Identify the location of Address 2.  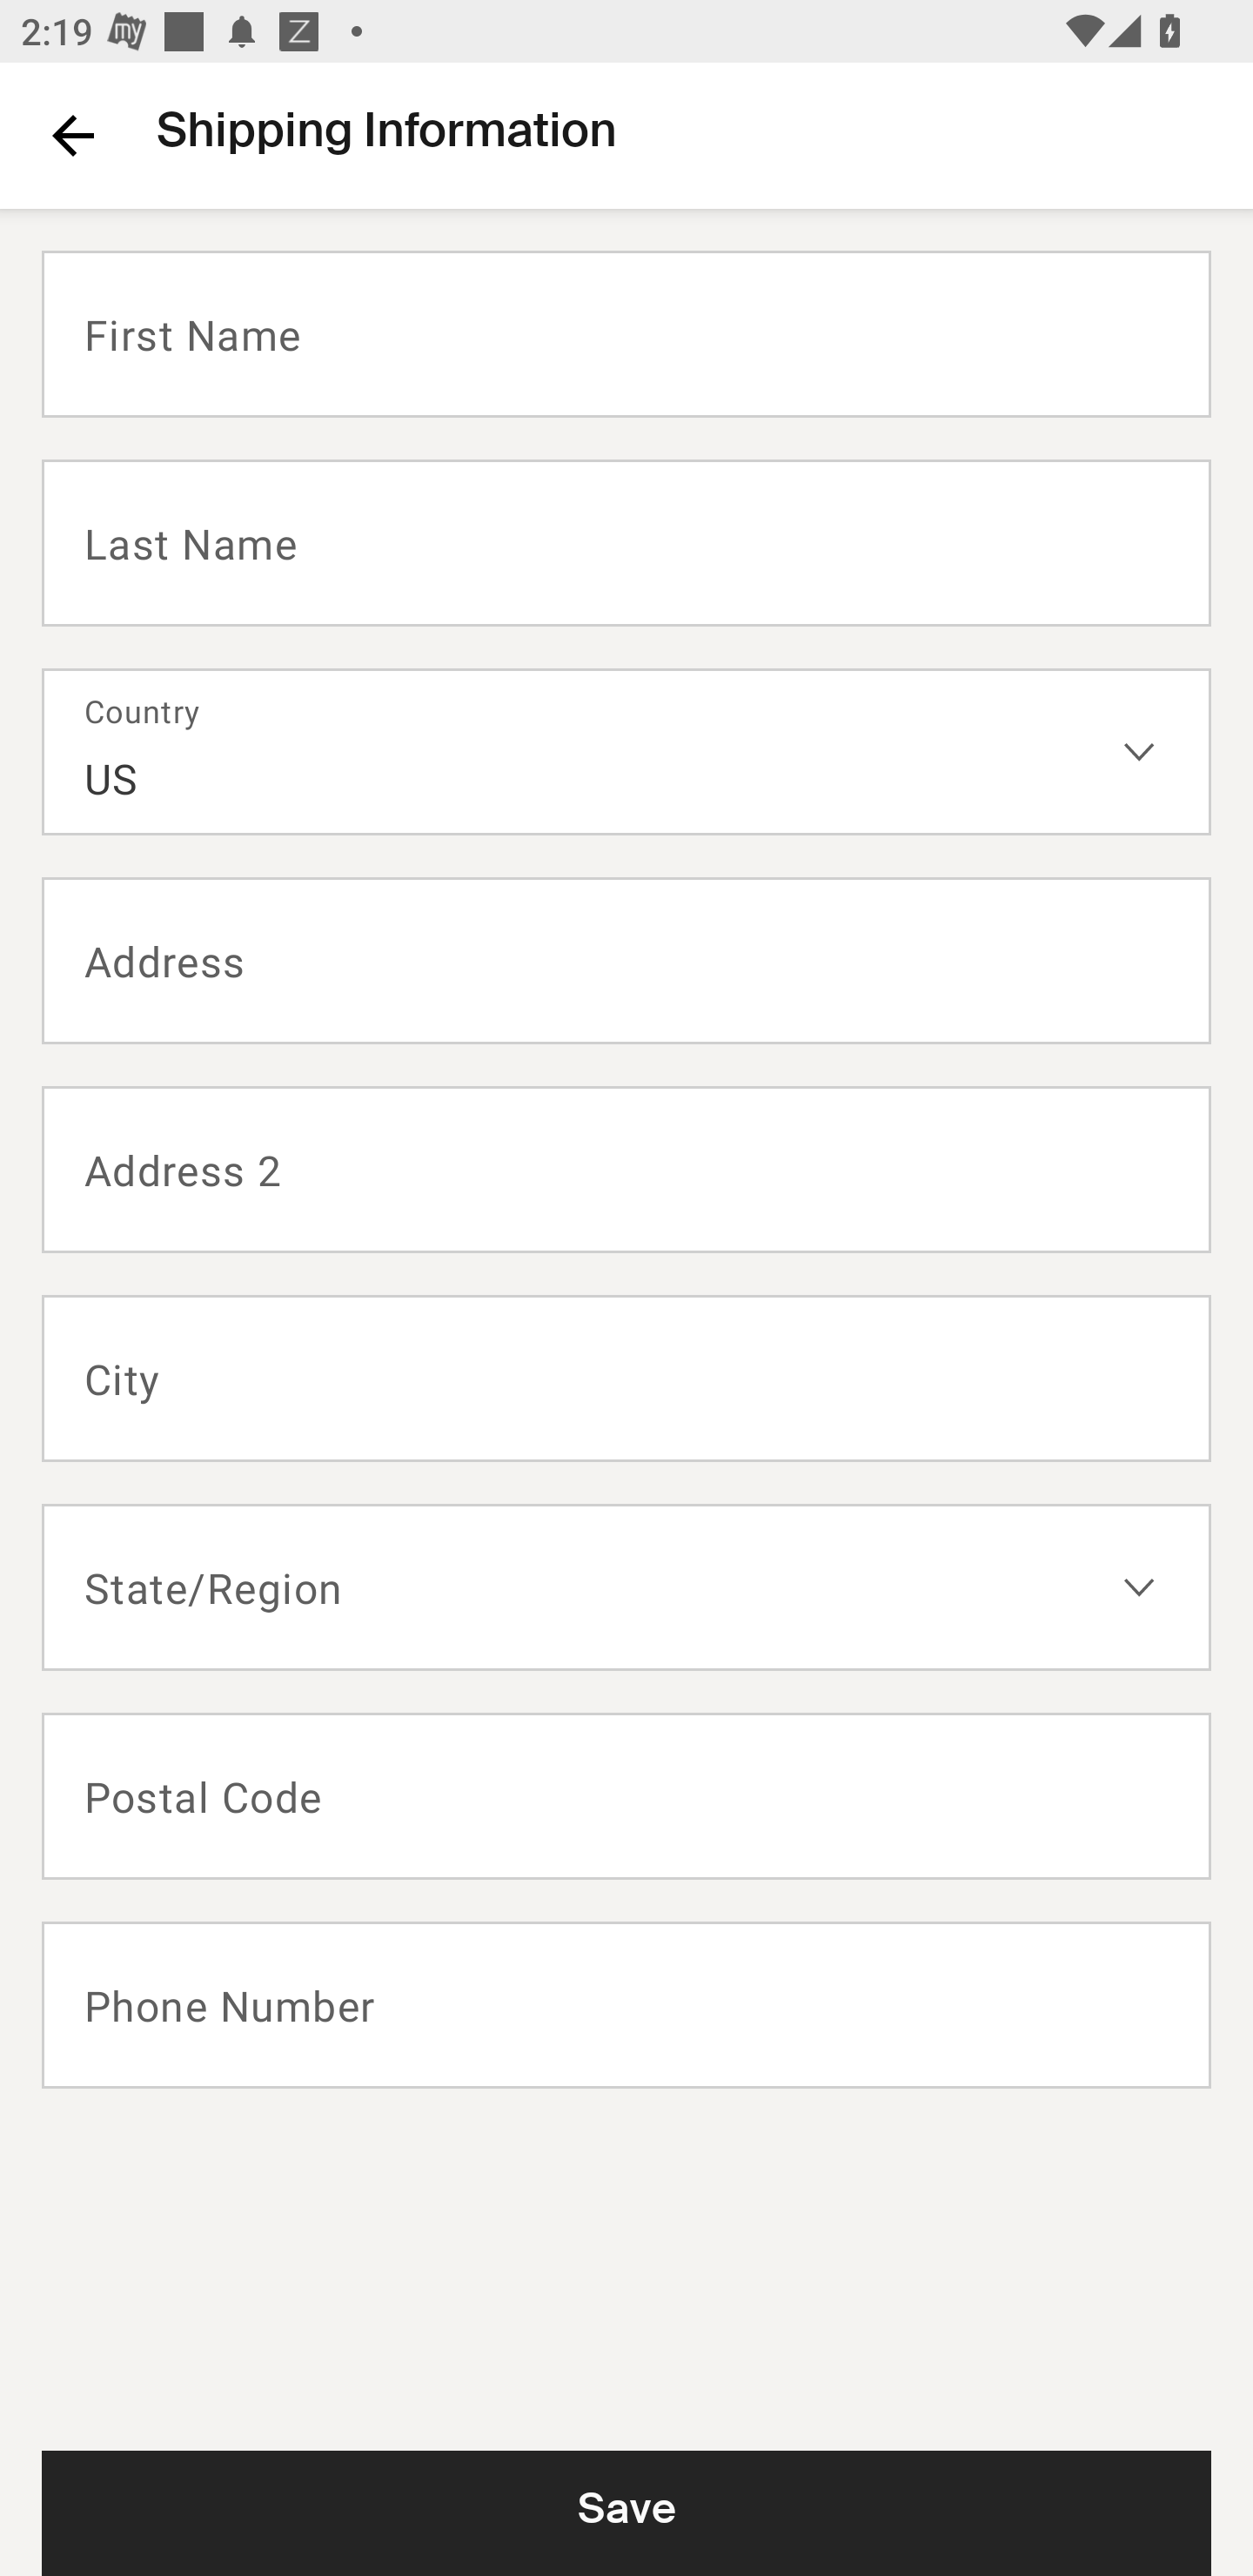
(626, 1170).